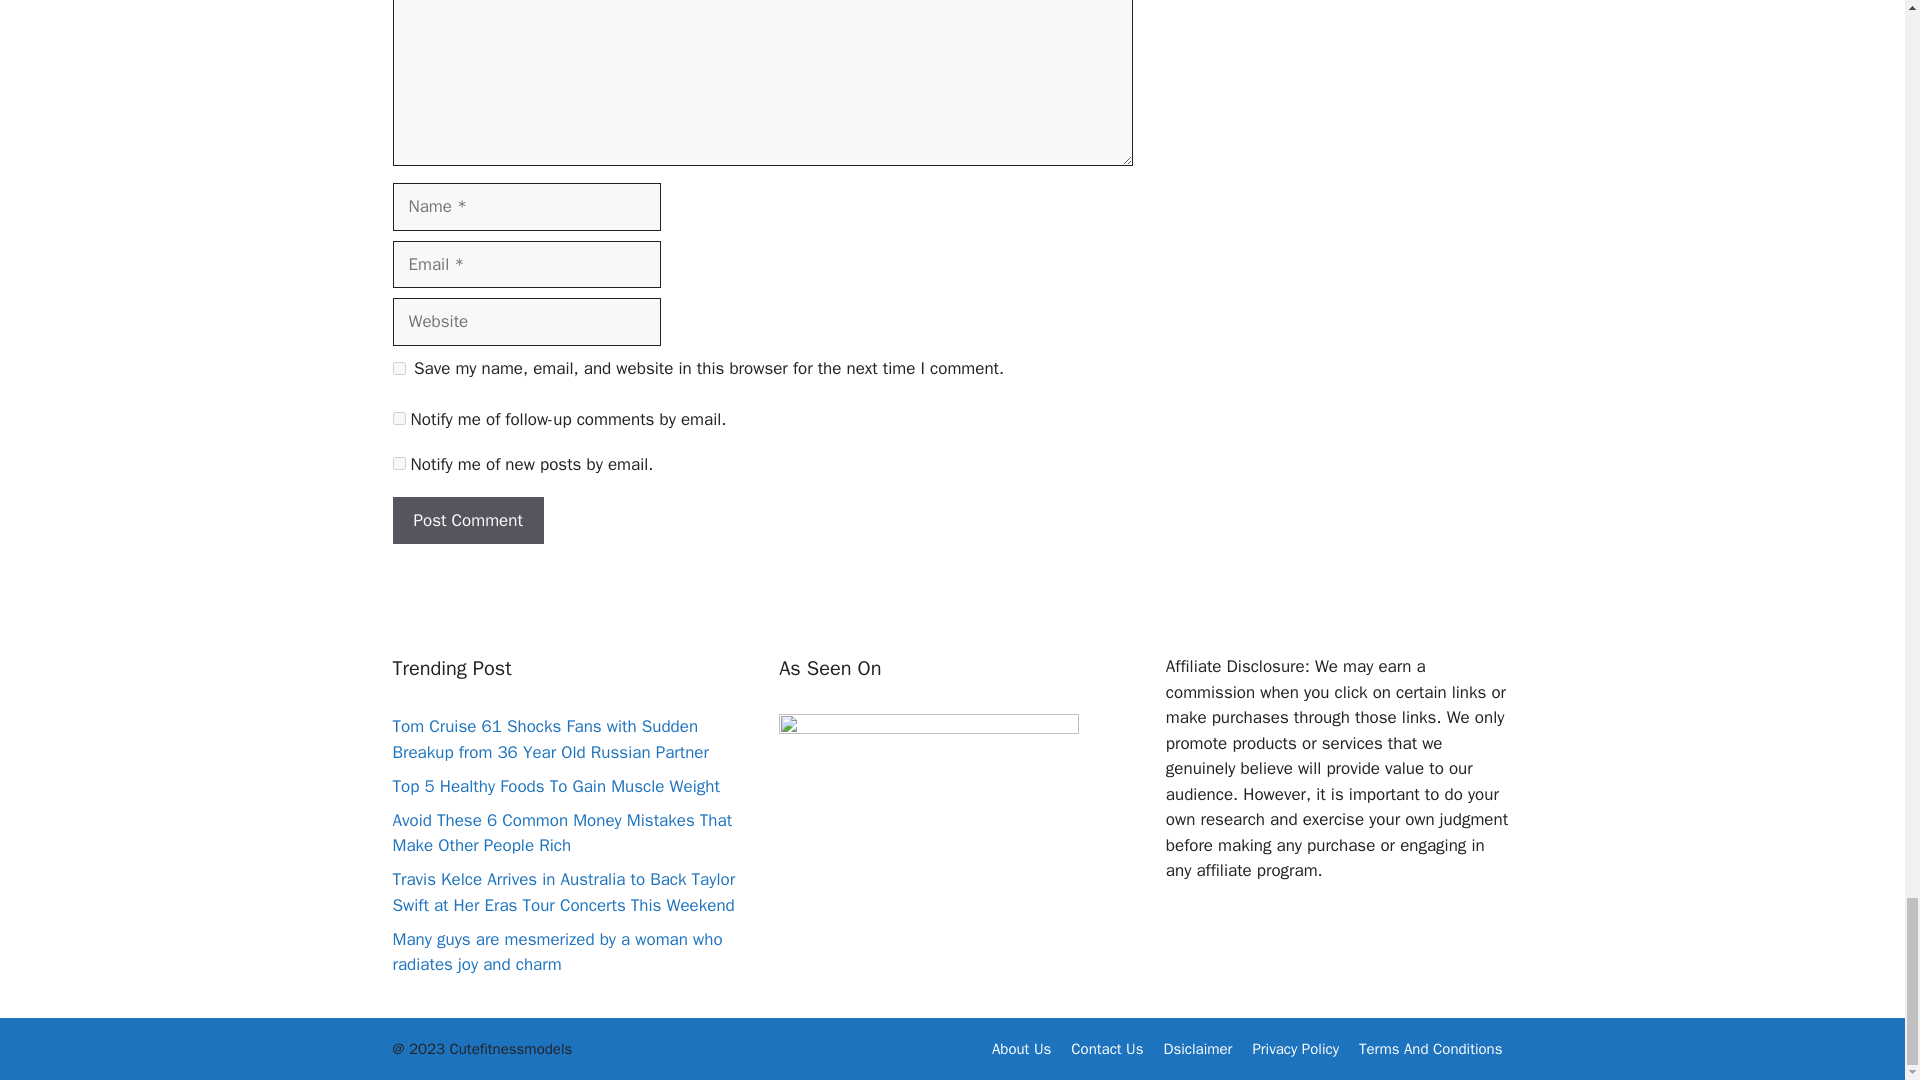  What do you see at coordinates (398, 462) in the screenshot?
I see `subscribe` at bounding box center [398, 462].